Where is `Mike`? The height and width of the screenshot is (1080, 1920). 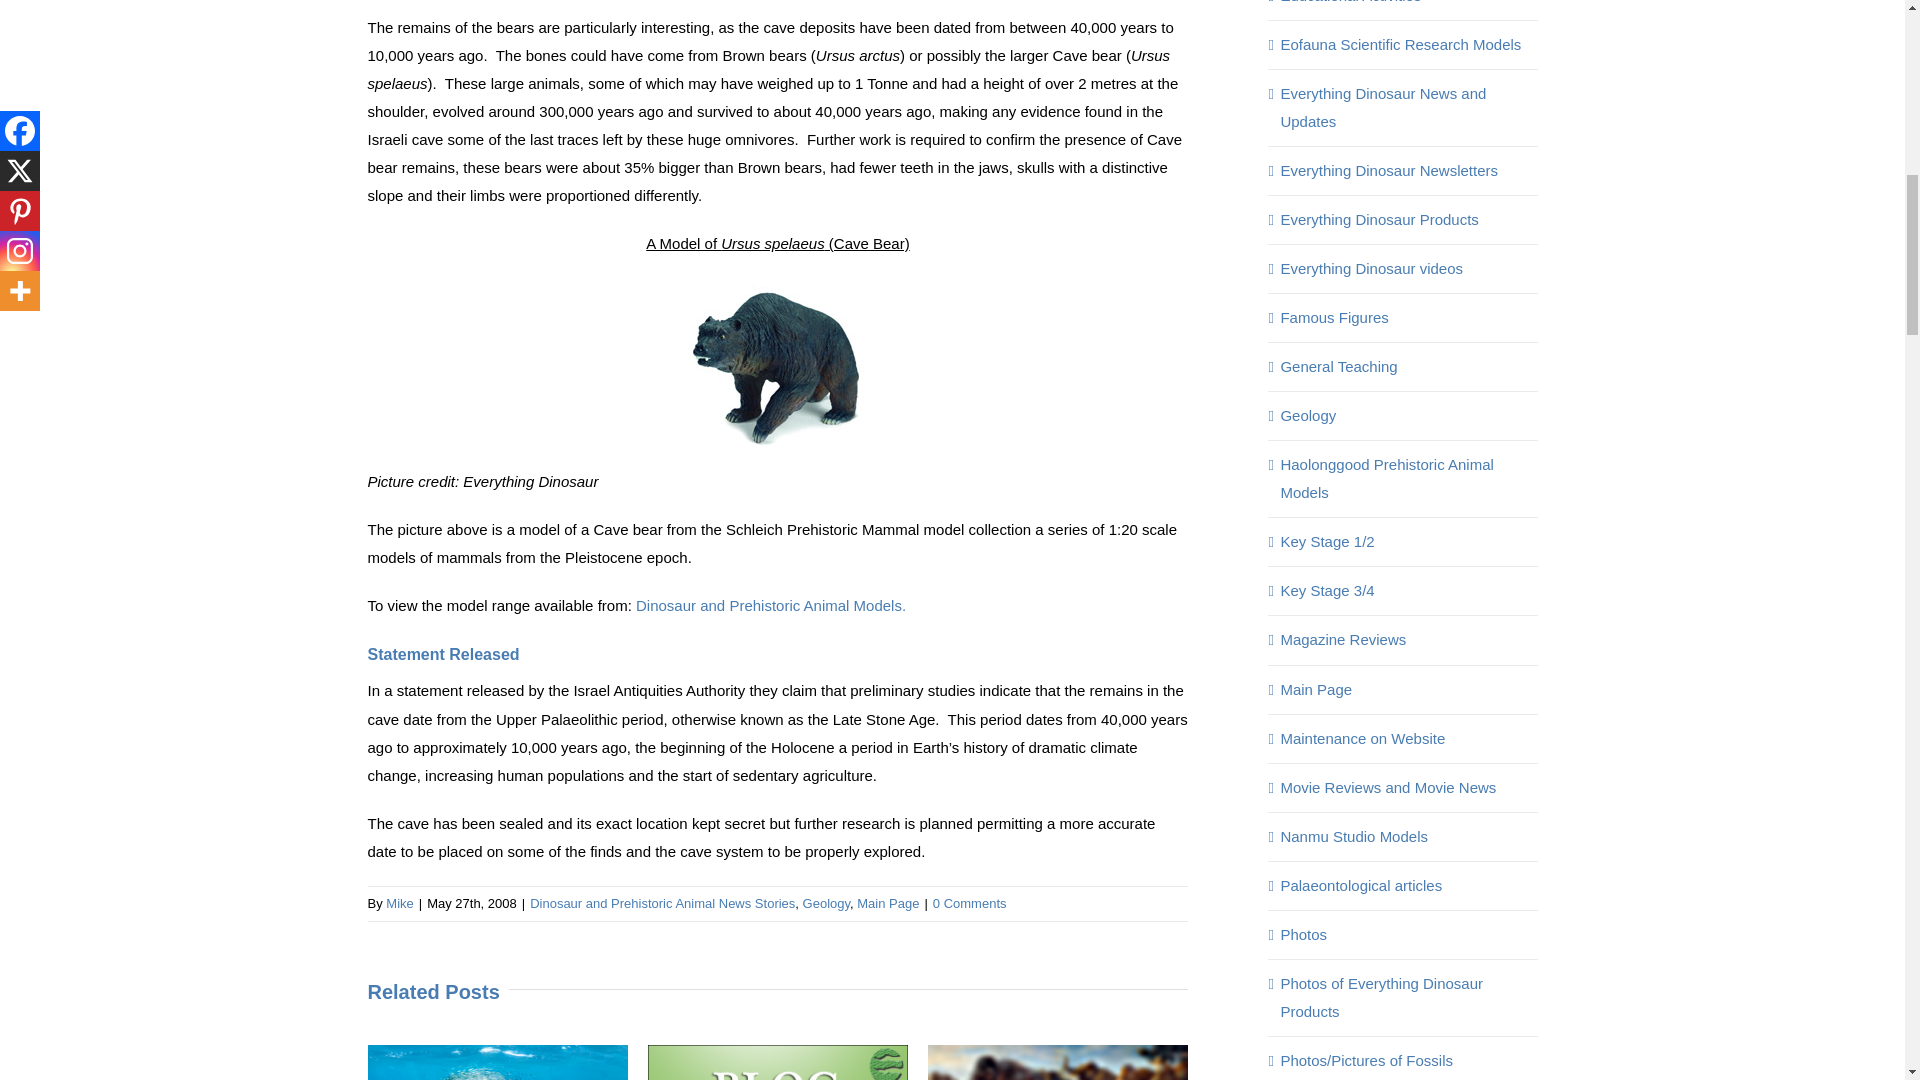 Mike is located at coordinates (398, 904).